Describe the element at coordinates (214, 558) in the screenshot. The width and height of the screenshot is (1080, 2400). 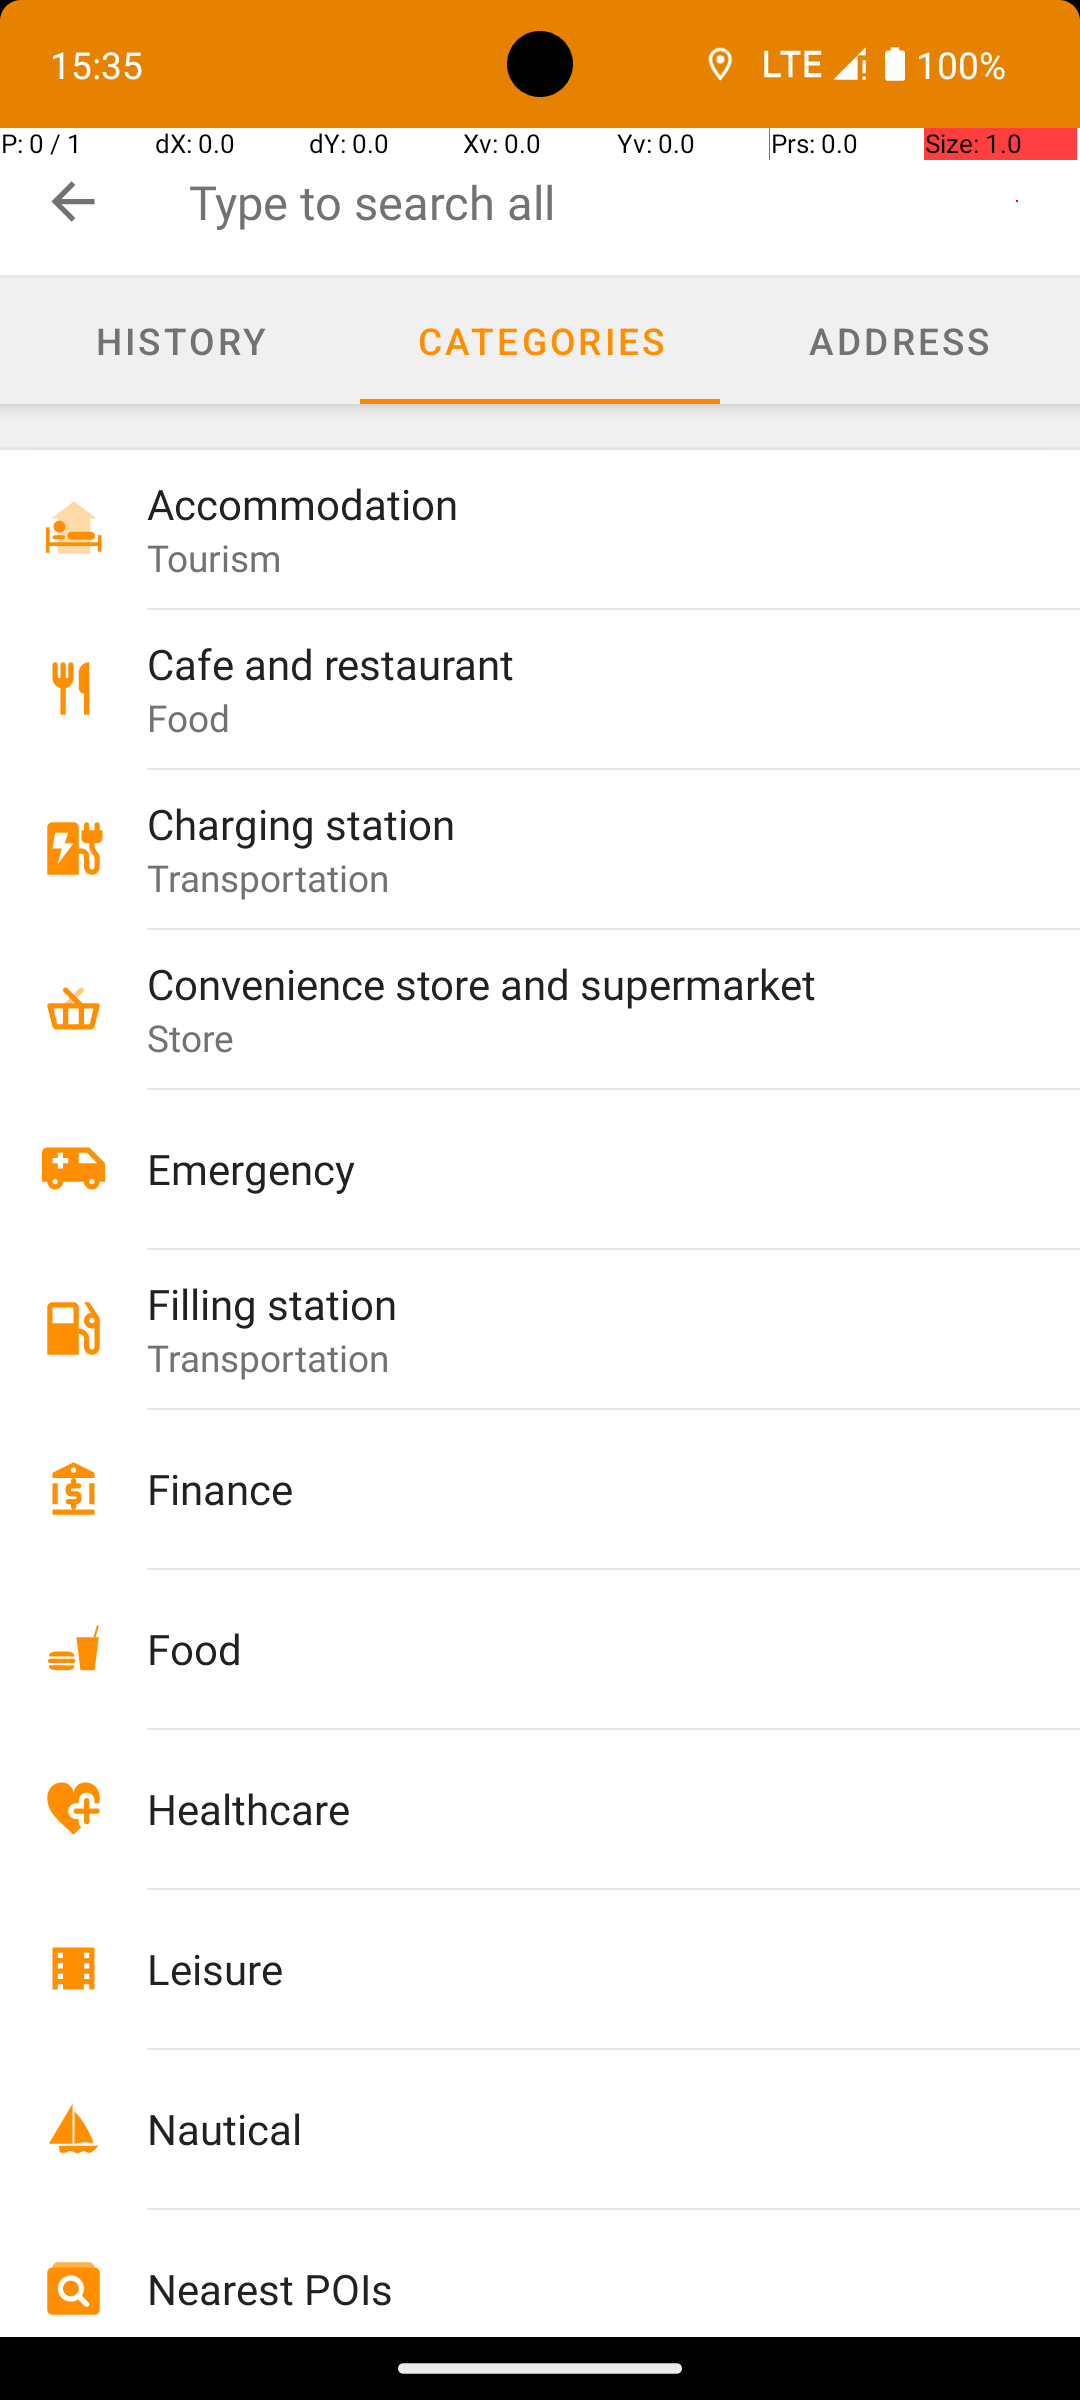
I see `Tourism` at that location.